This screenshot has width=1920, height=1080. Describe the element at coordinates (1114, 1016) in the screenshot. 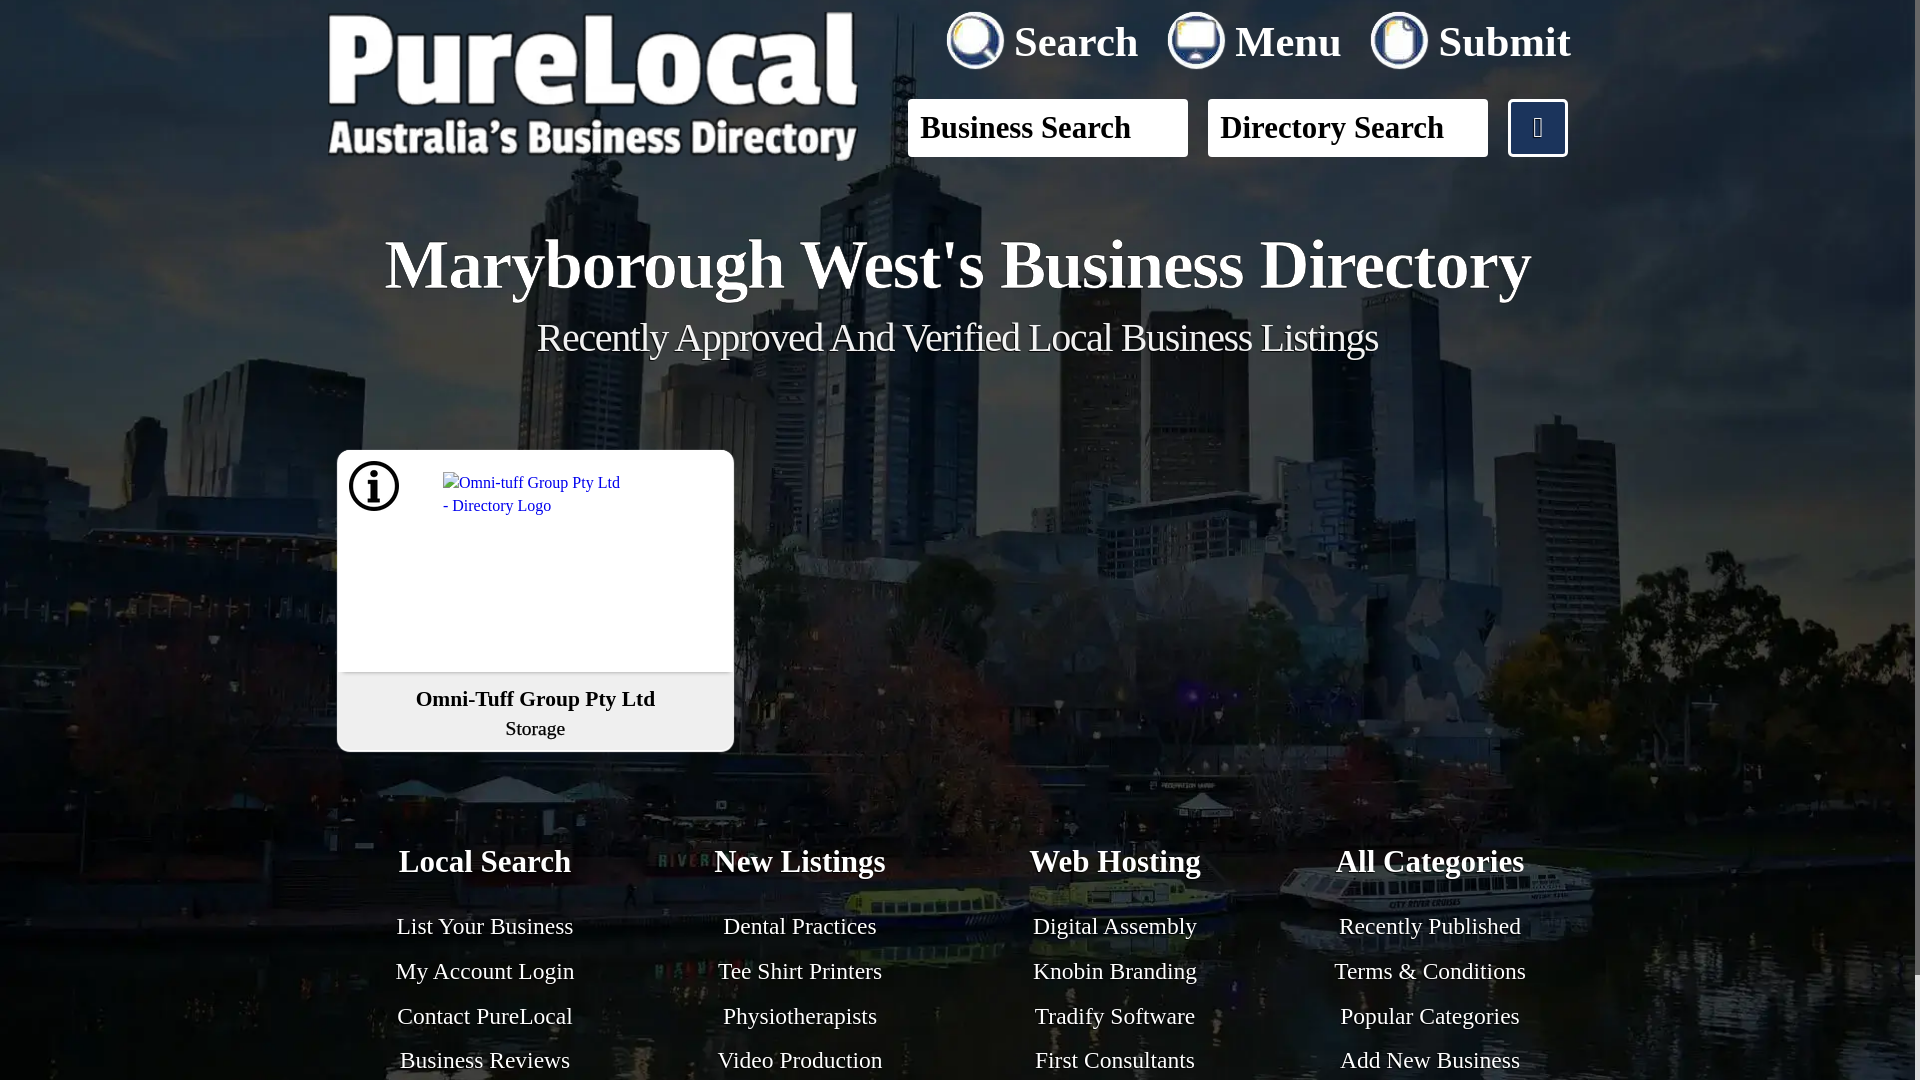

I see `Contact PureLocal` at that location.